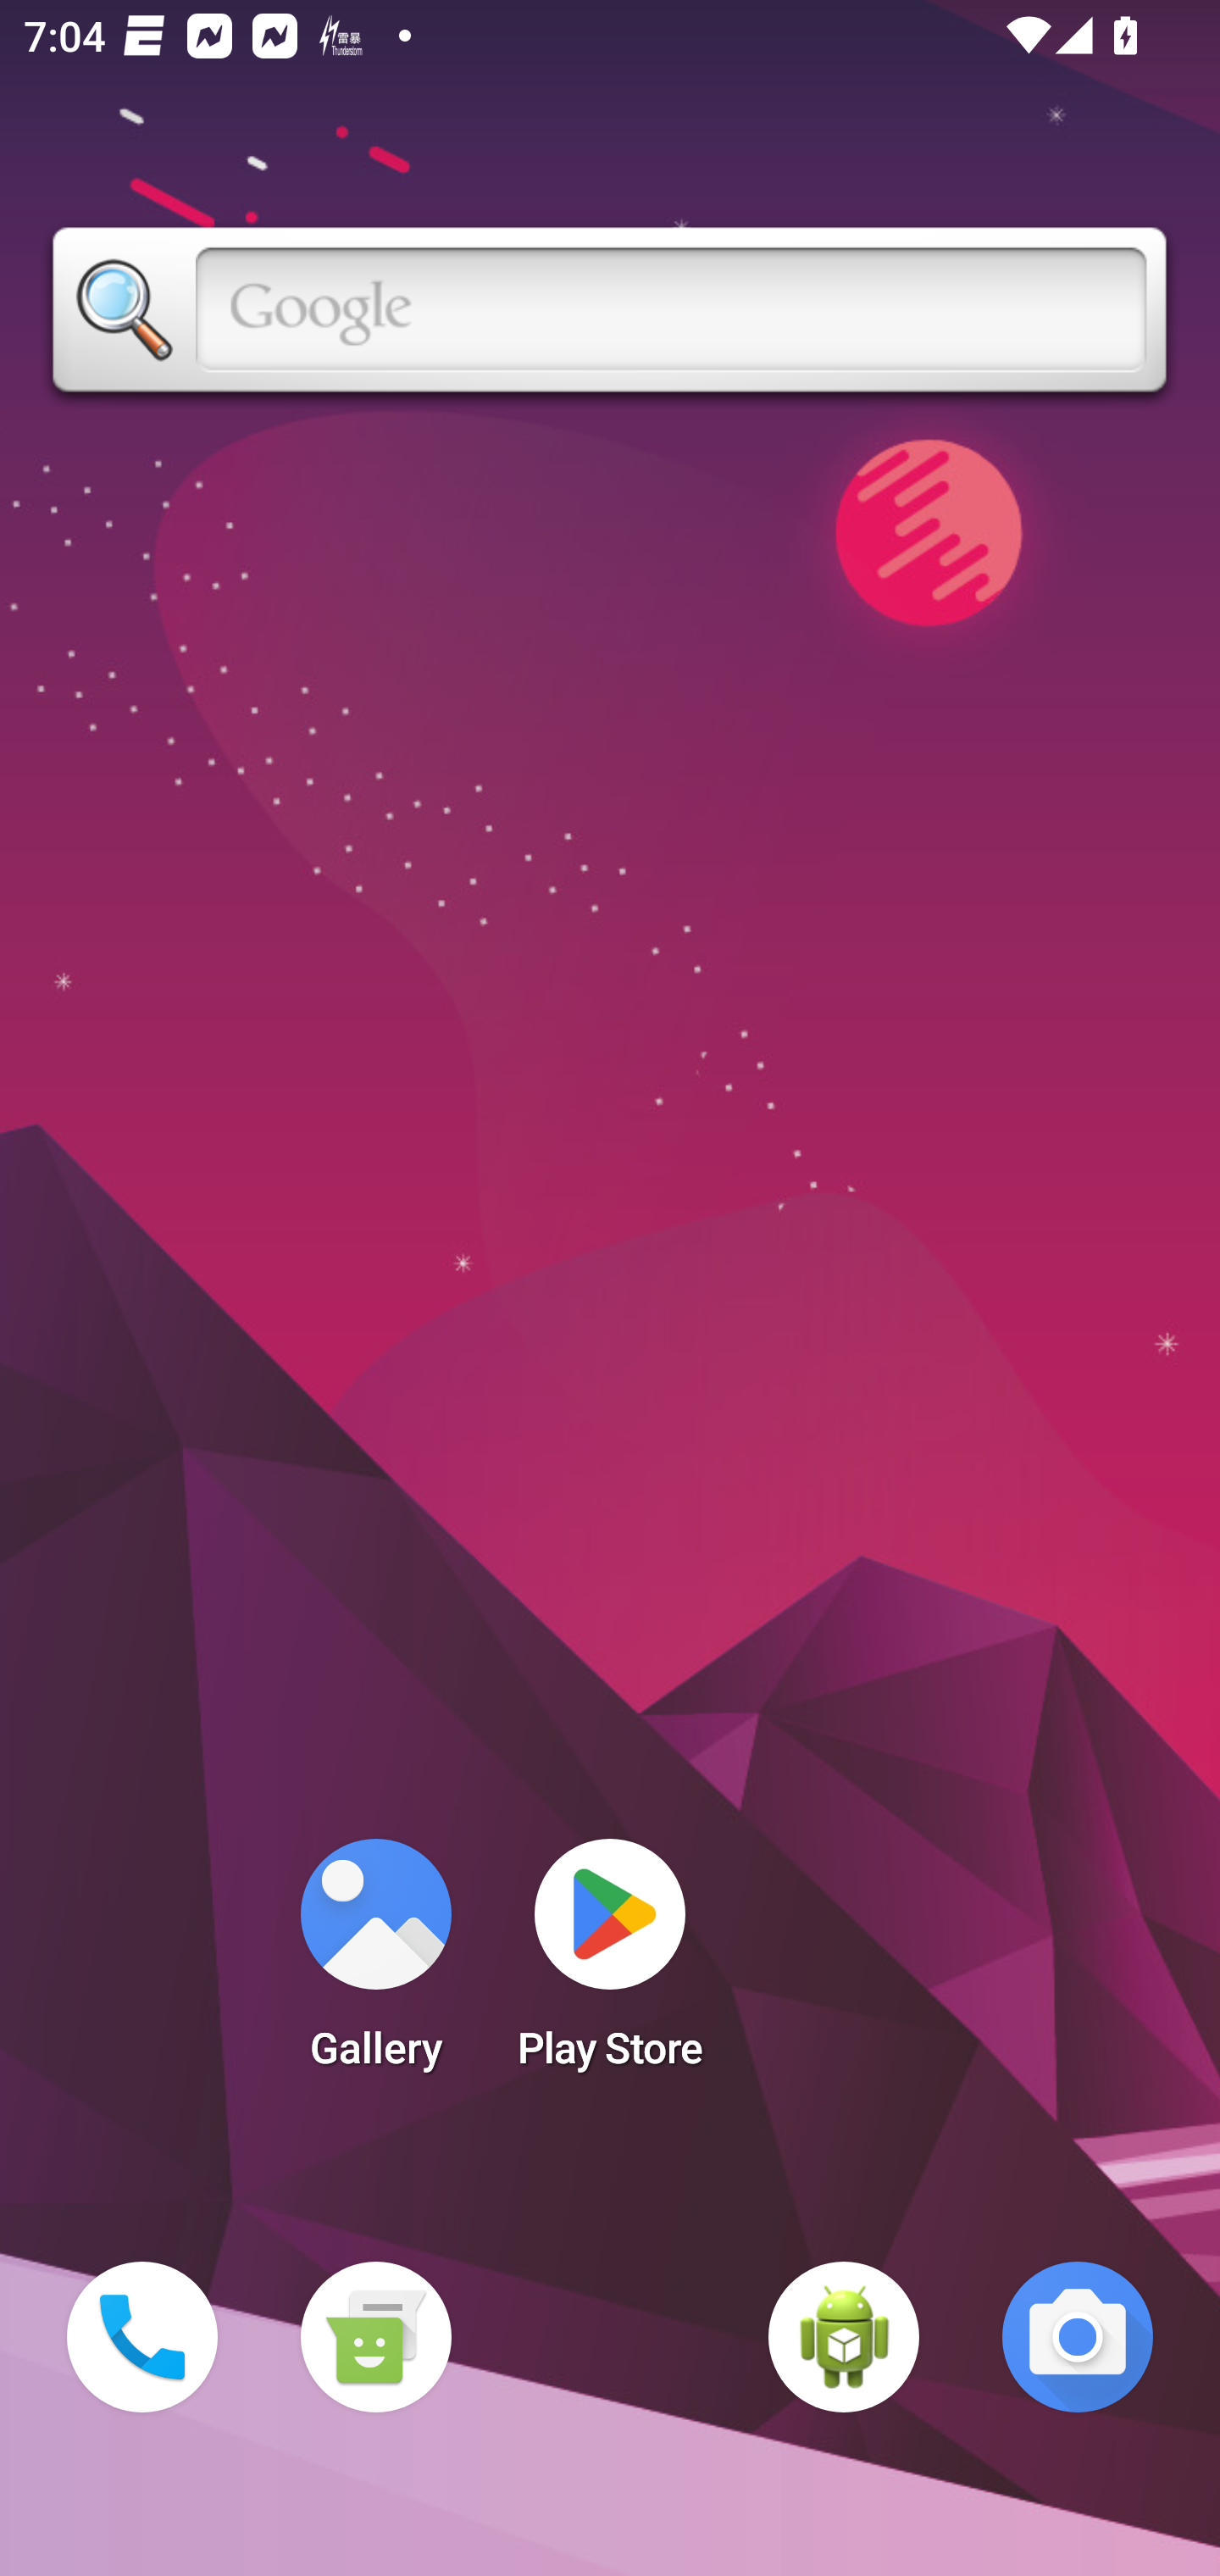 The image size is (1220, 2576). I want to click on Camera, so click(1078, 2337).